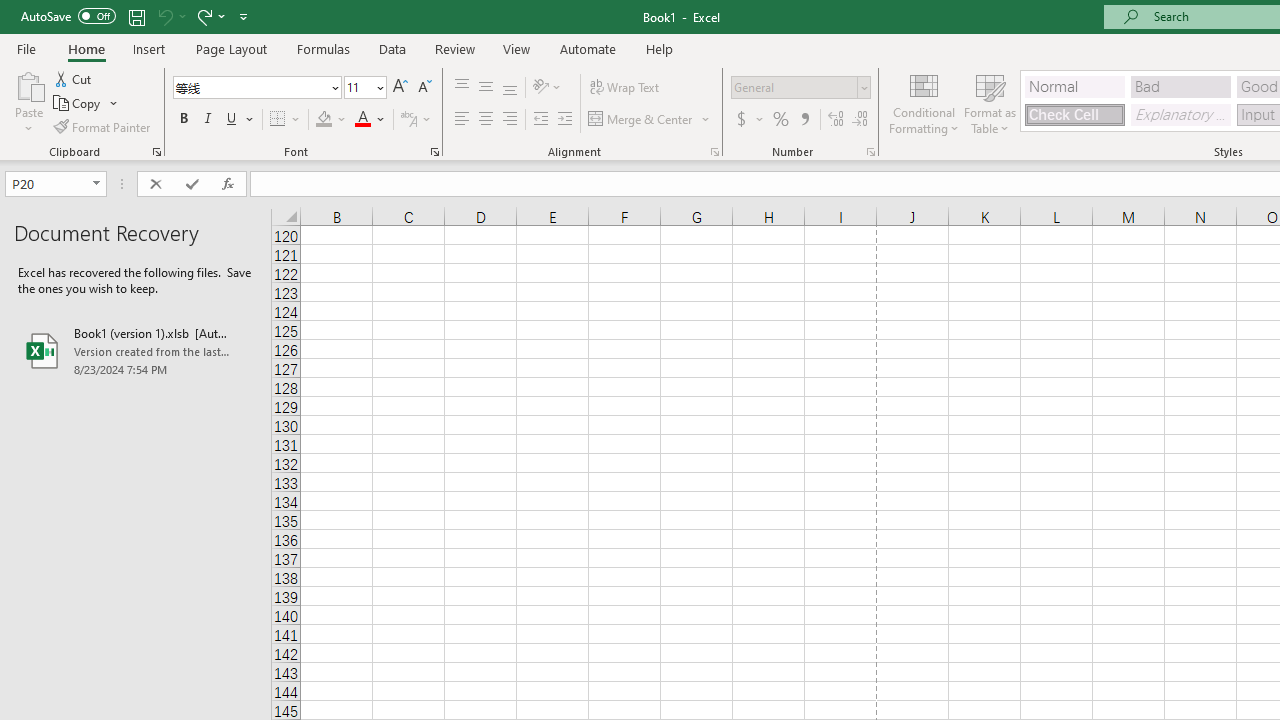 The image size is (1280, 720). Describe the element at coordinates (924, 102) in the screenshot. I see `Conditional Formatting` at that location.